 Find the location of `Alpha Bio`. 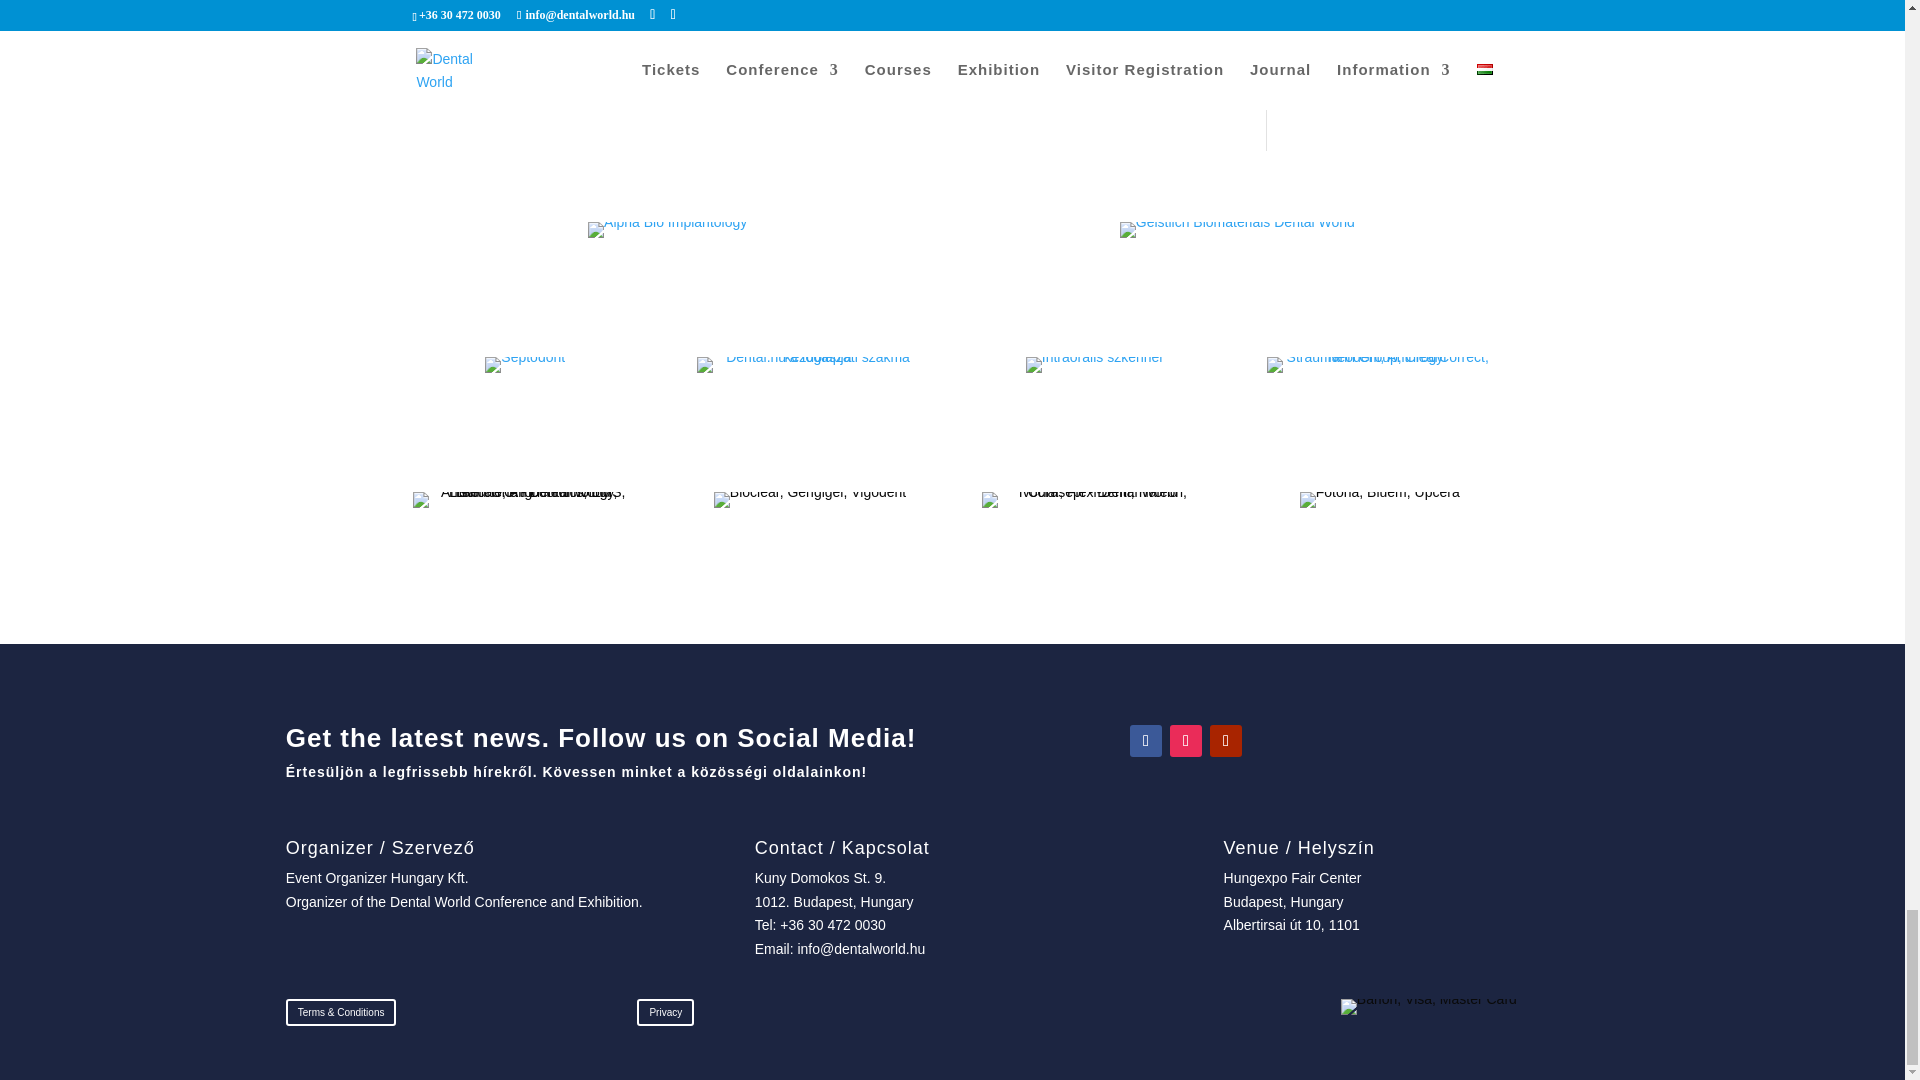

Alpha Bio is located at coordinates (666, 272).